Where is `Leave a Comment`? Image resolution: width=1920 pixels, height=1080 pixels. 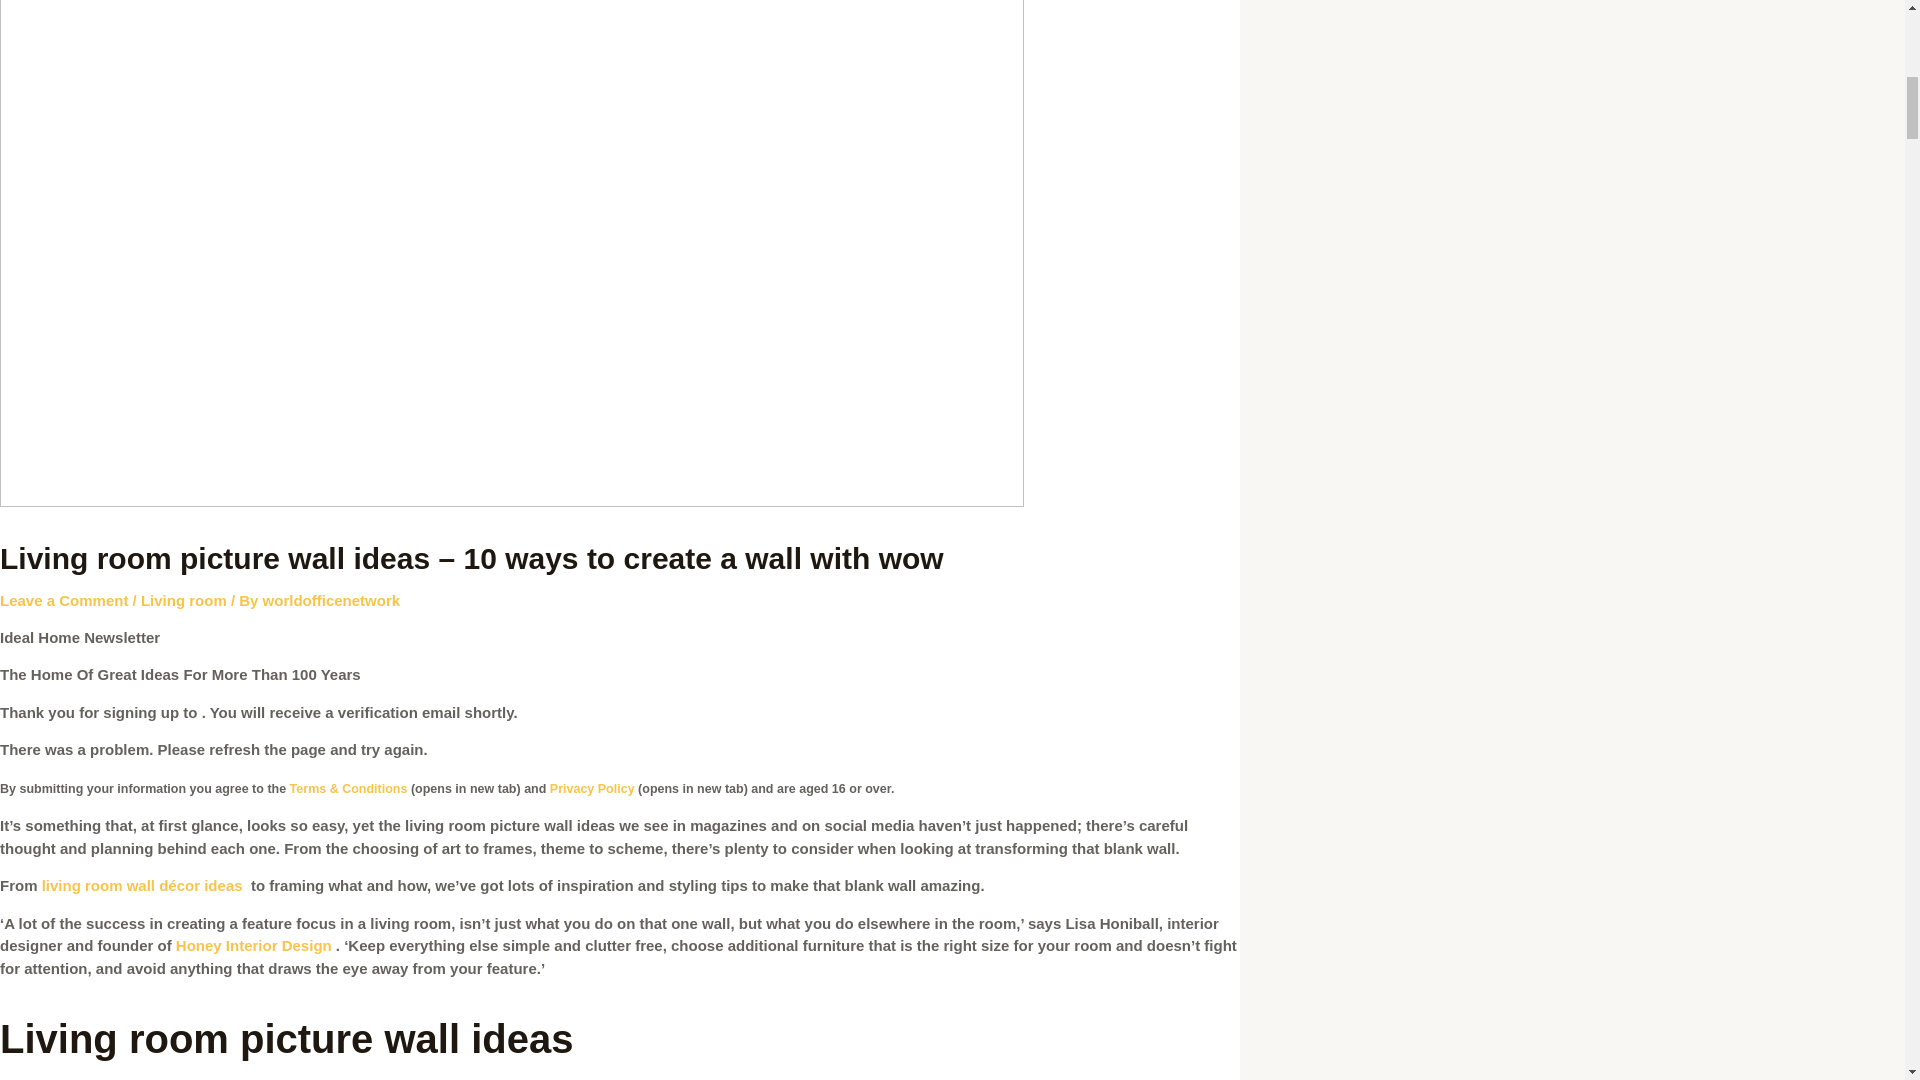
Leave a Comment is located at coordinates (64, 600).